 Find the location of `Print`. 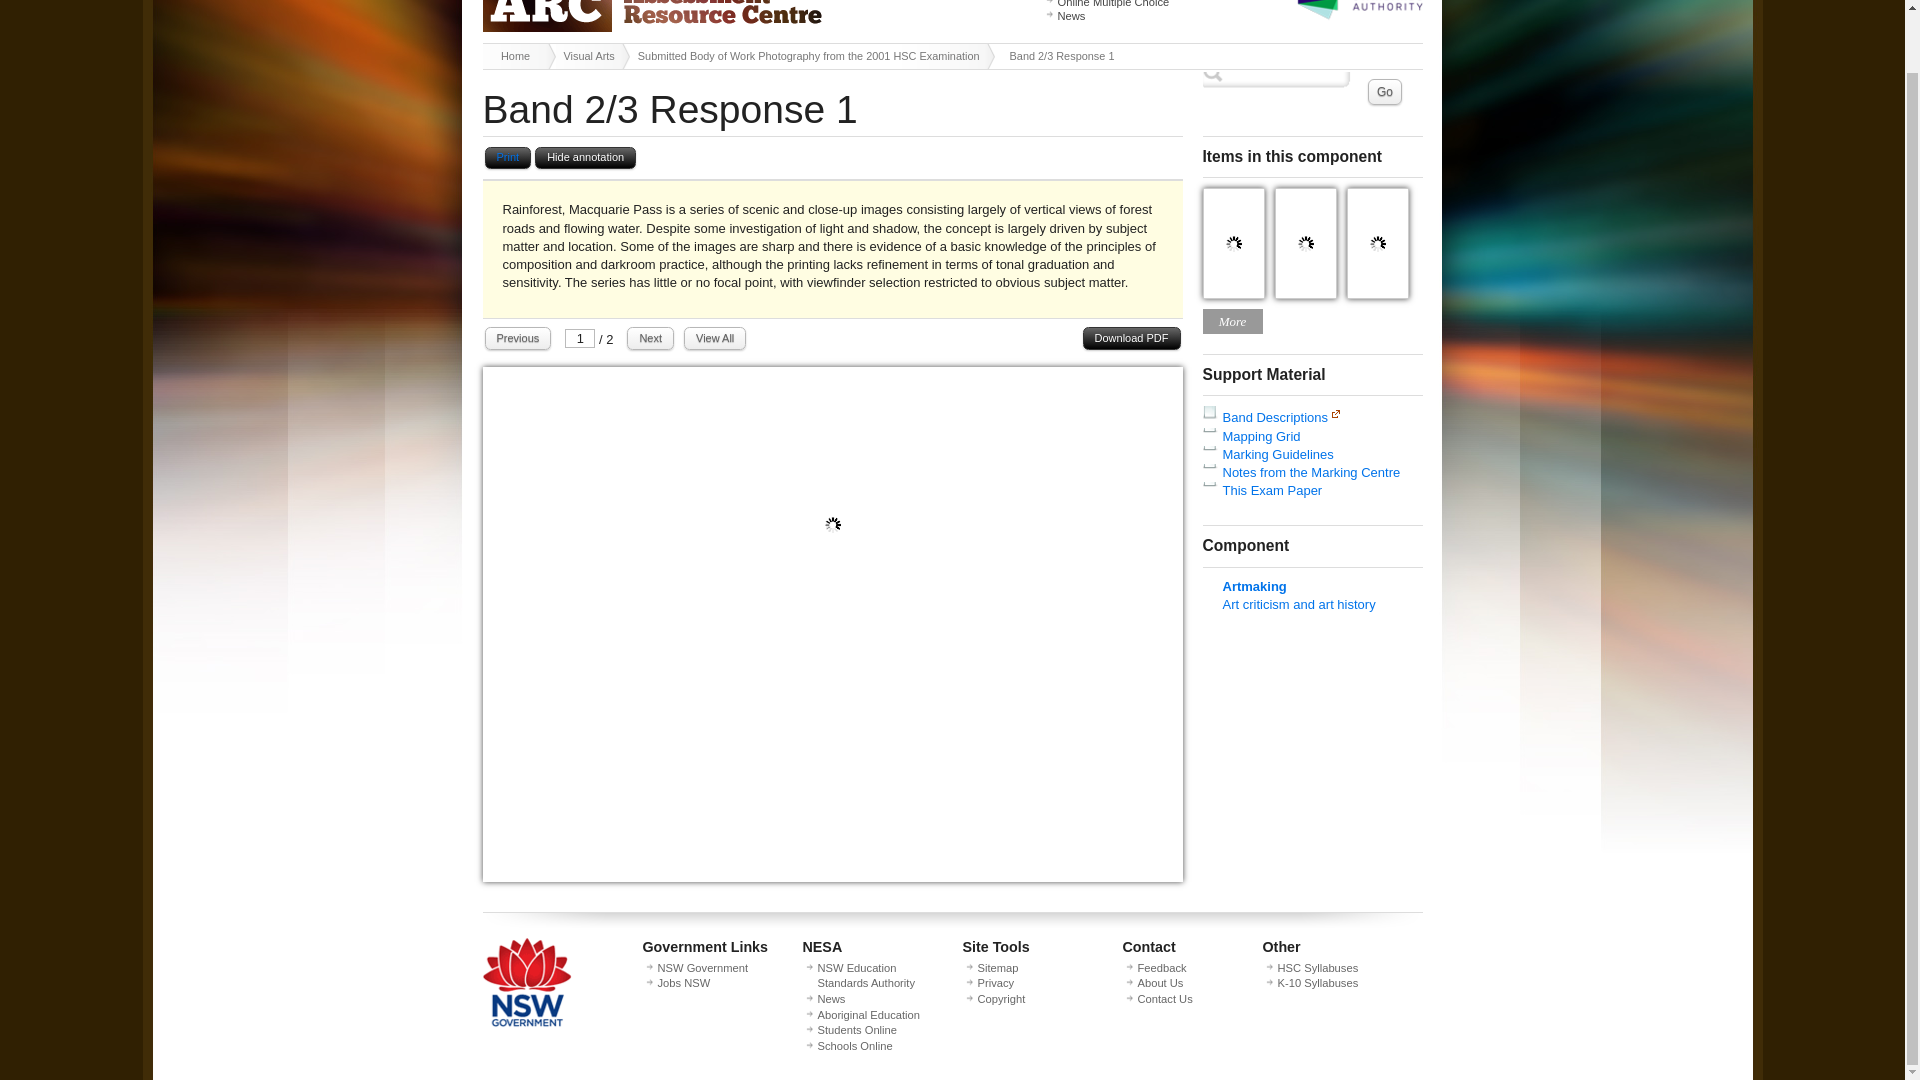

Print is located at coordinates (507, 158).